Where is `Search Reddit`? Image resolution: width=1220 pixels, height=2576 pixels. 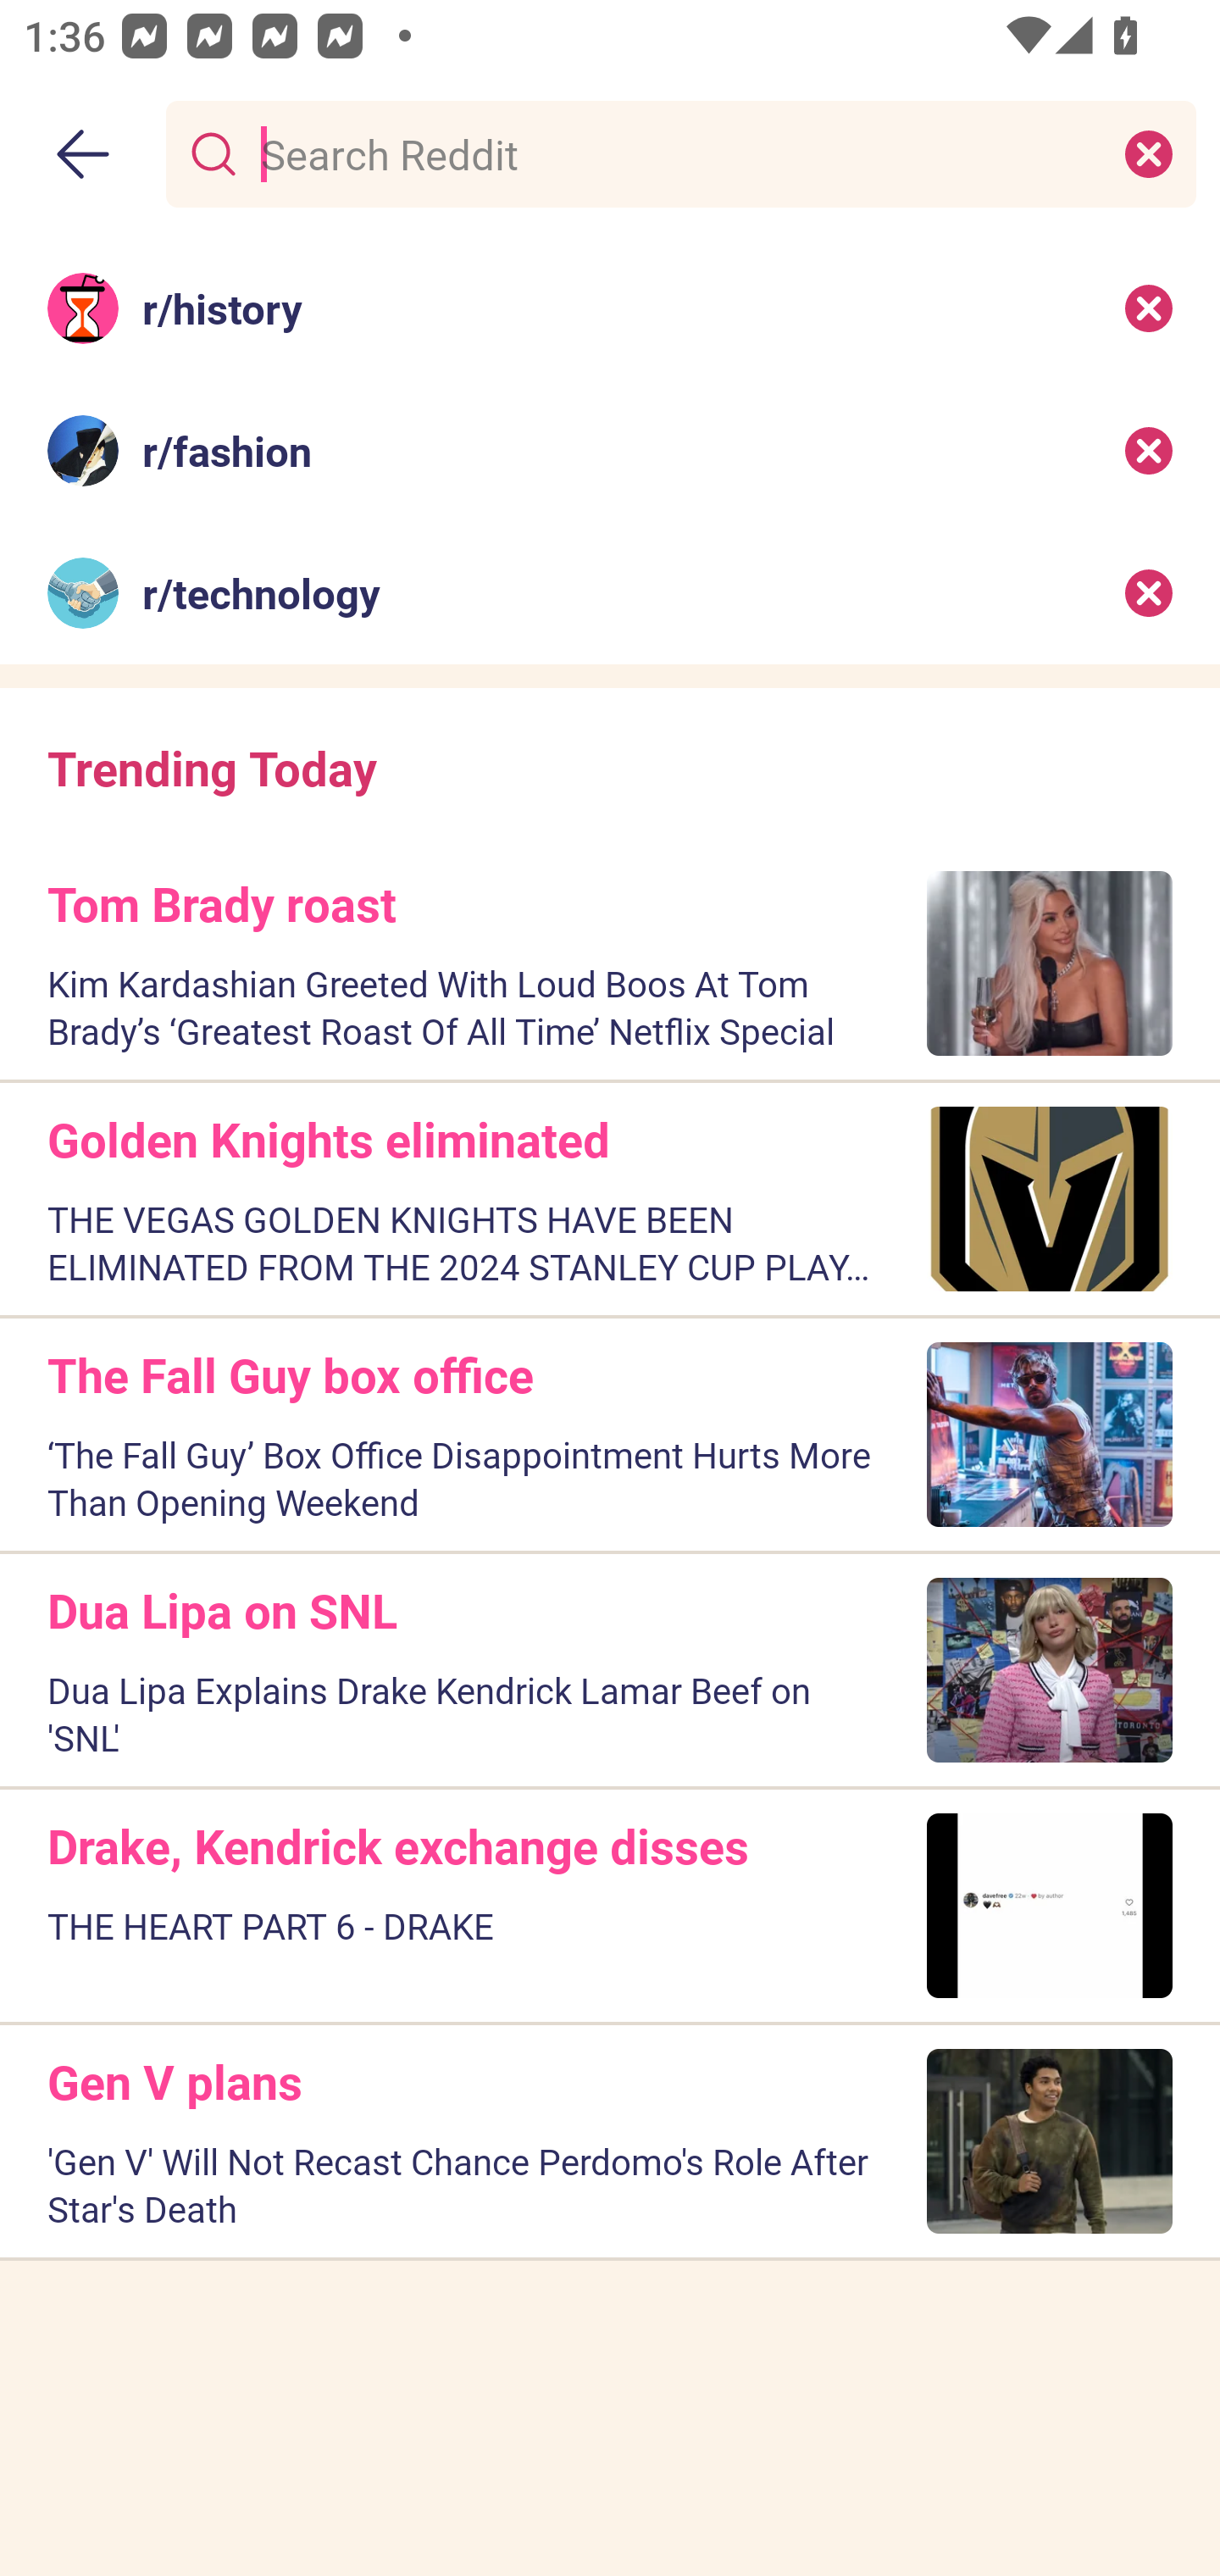
Search Reddit is located at coordinates (674, 153).